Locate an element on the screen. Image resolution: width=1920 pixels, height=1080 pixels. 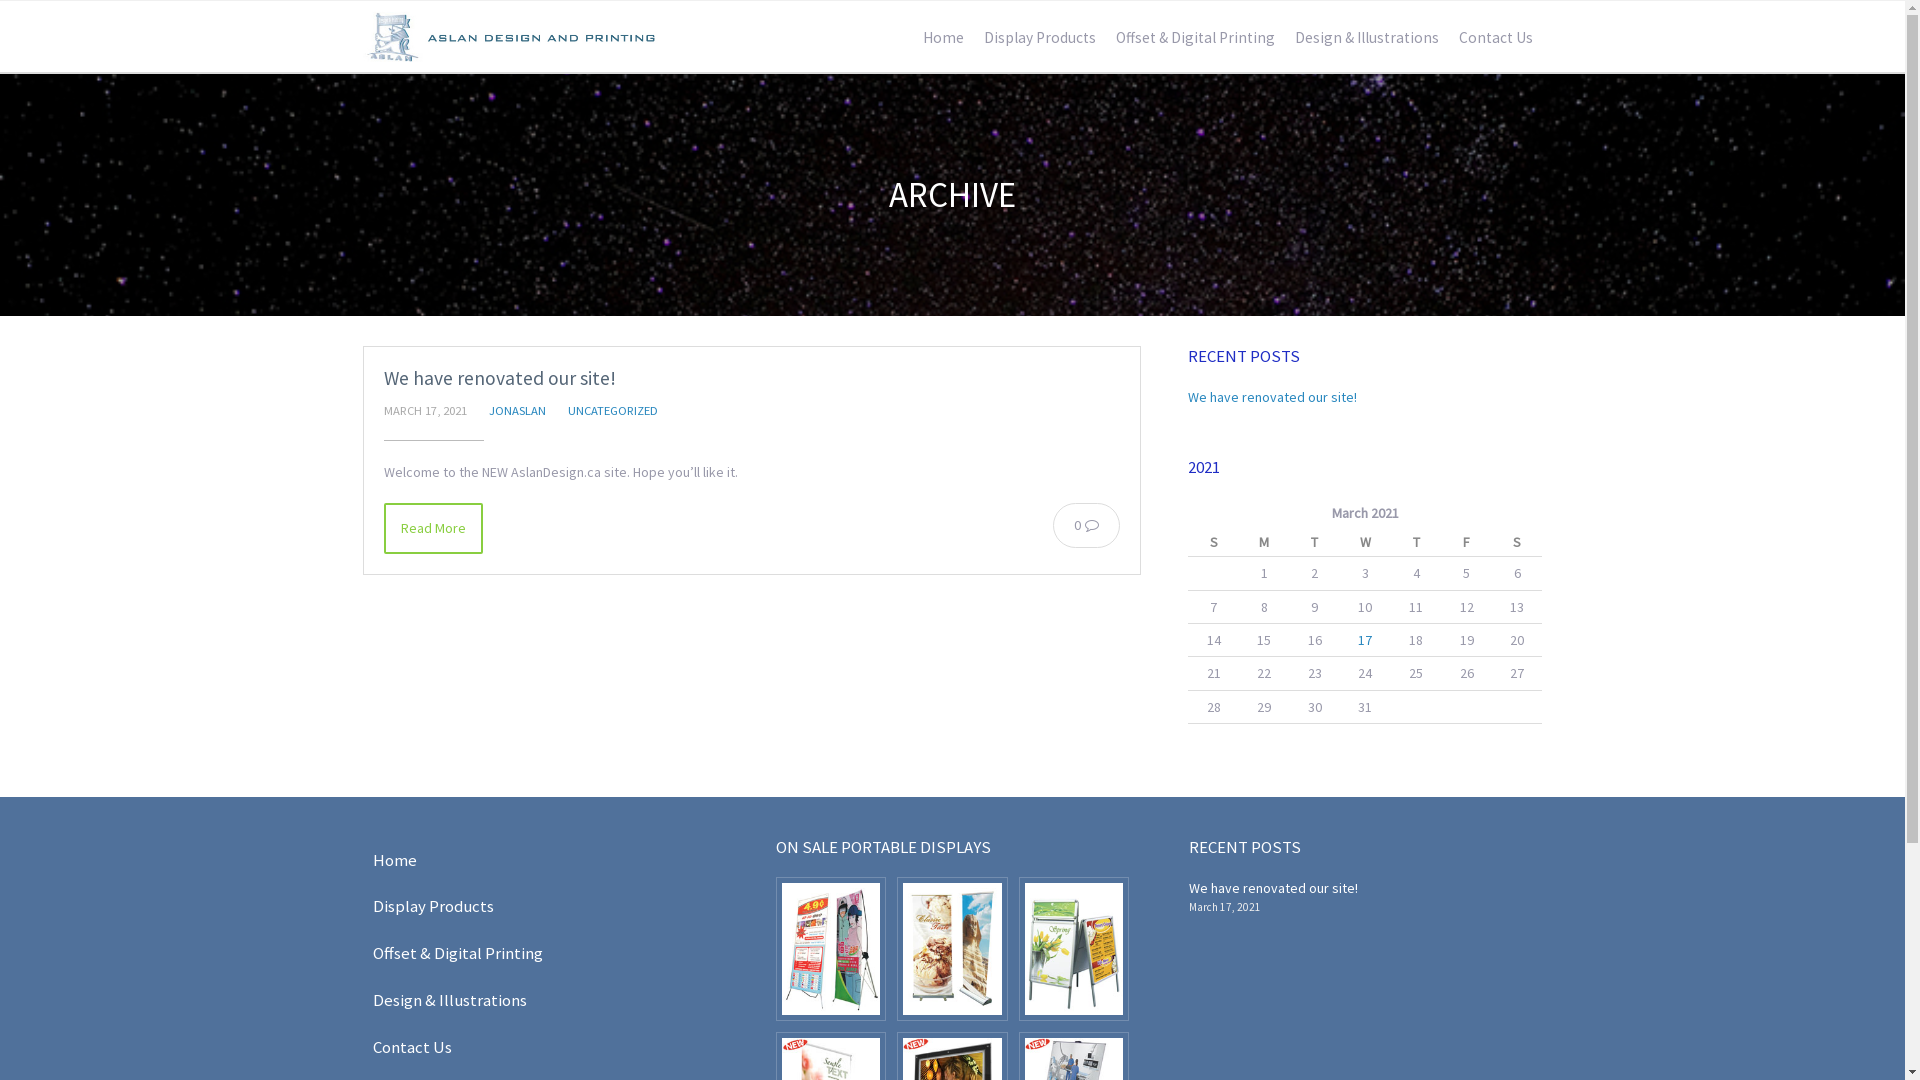
Contact Us is located at coordinates (539, 1048).